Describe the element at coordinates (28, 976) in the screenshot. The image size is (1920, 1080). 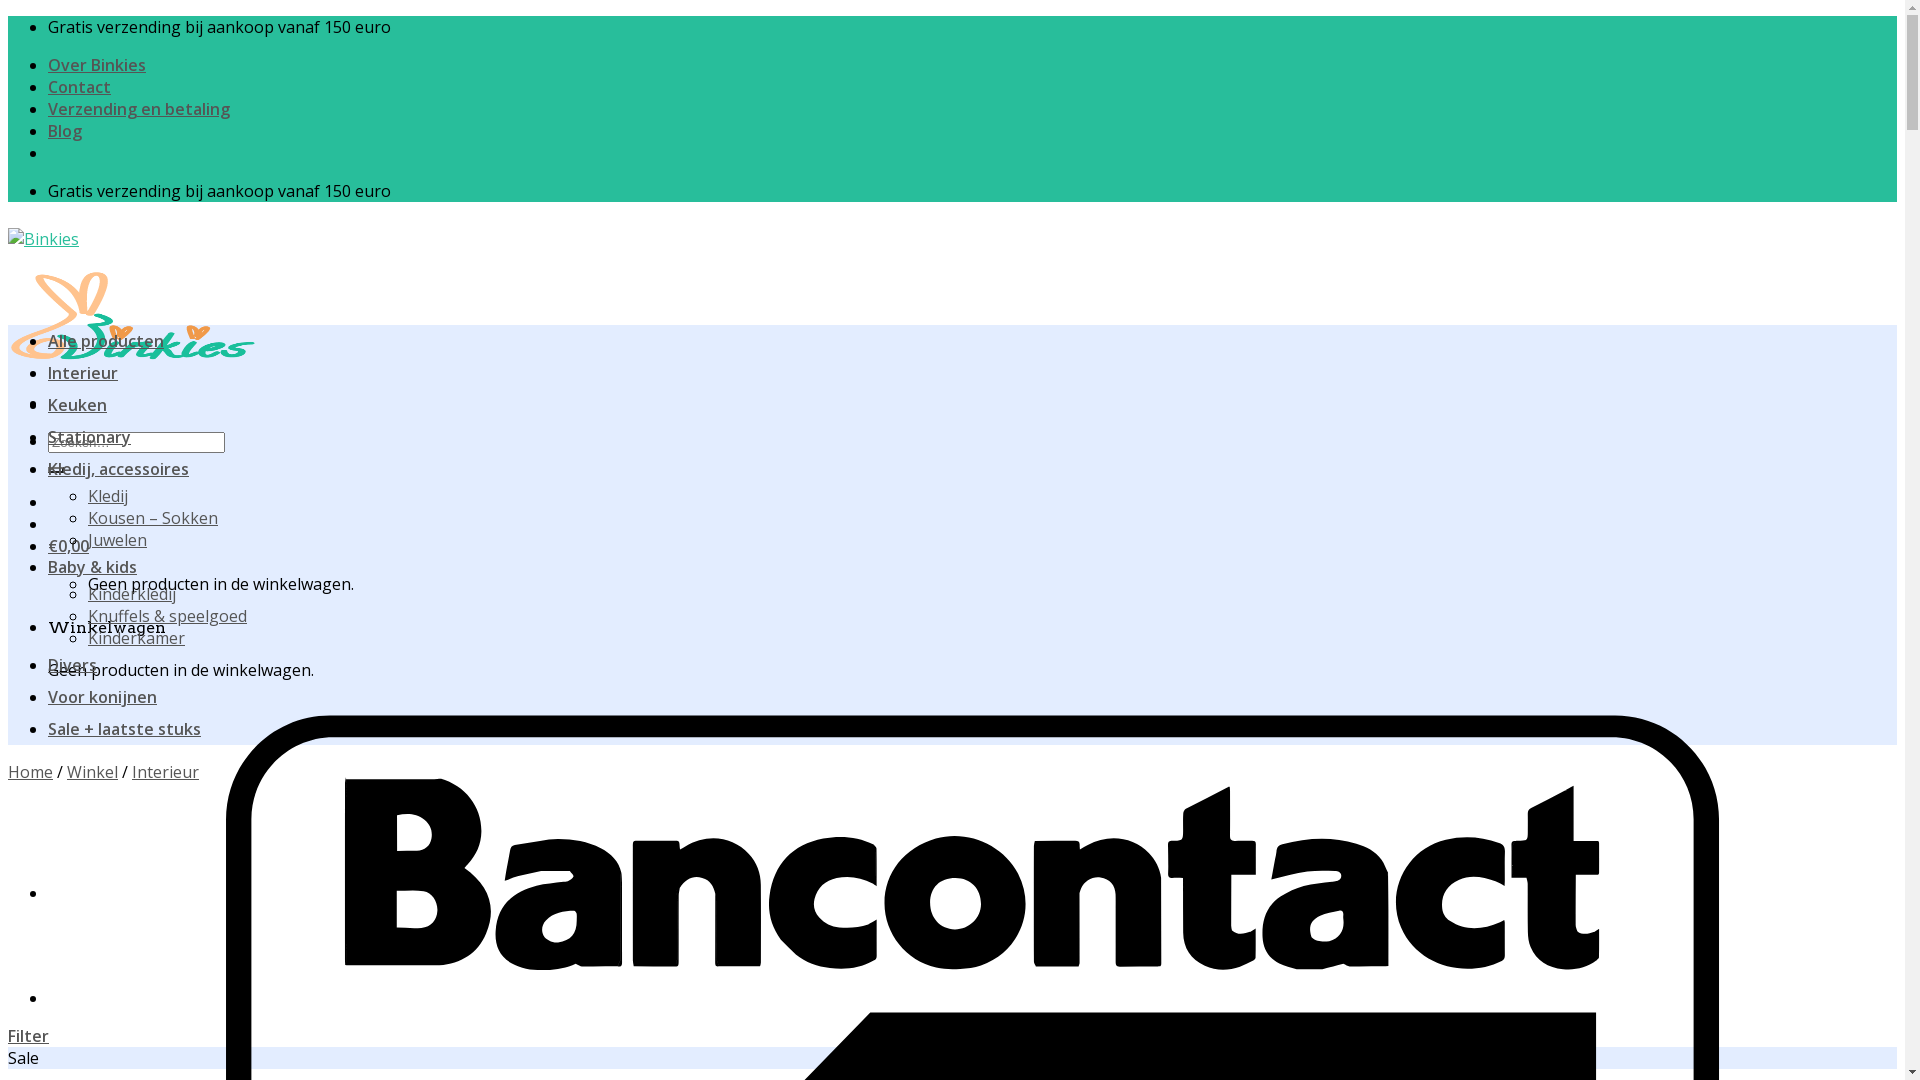
I see `Filter` at that location.